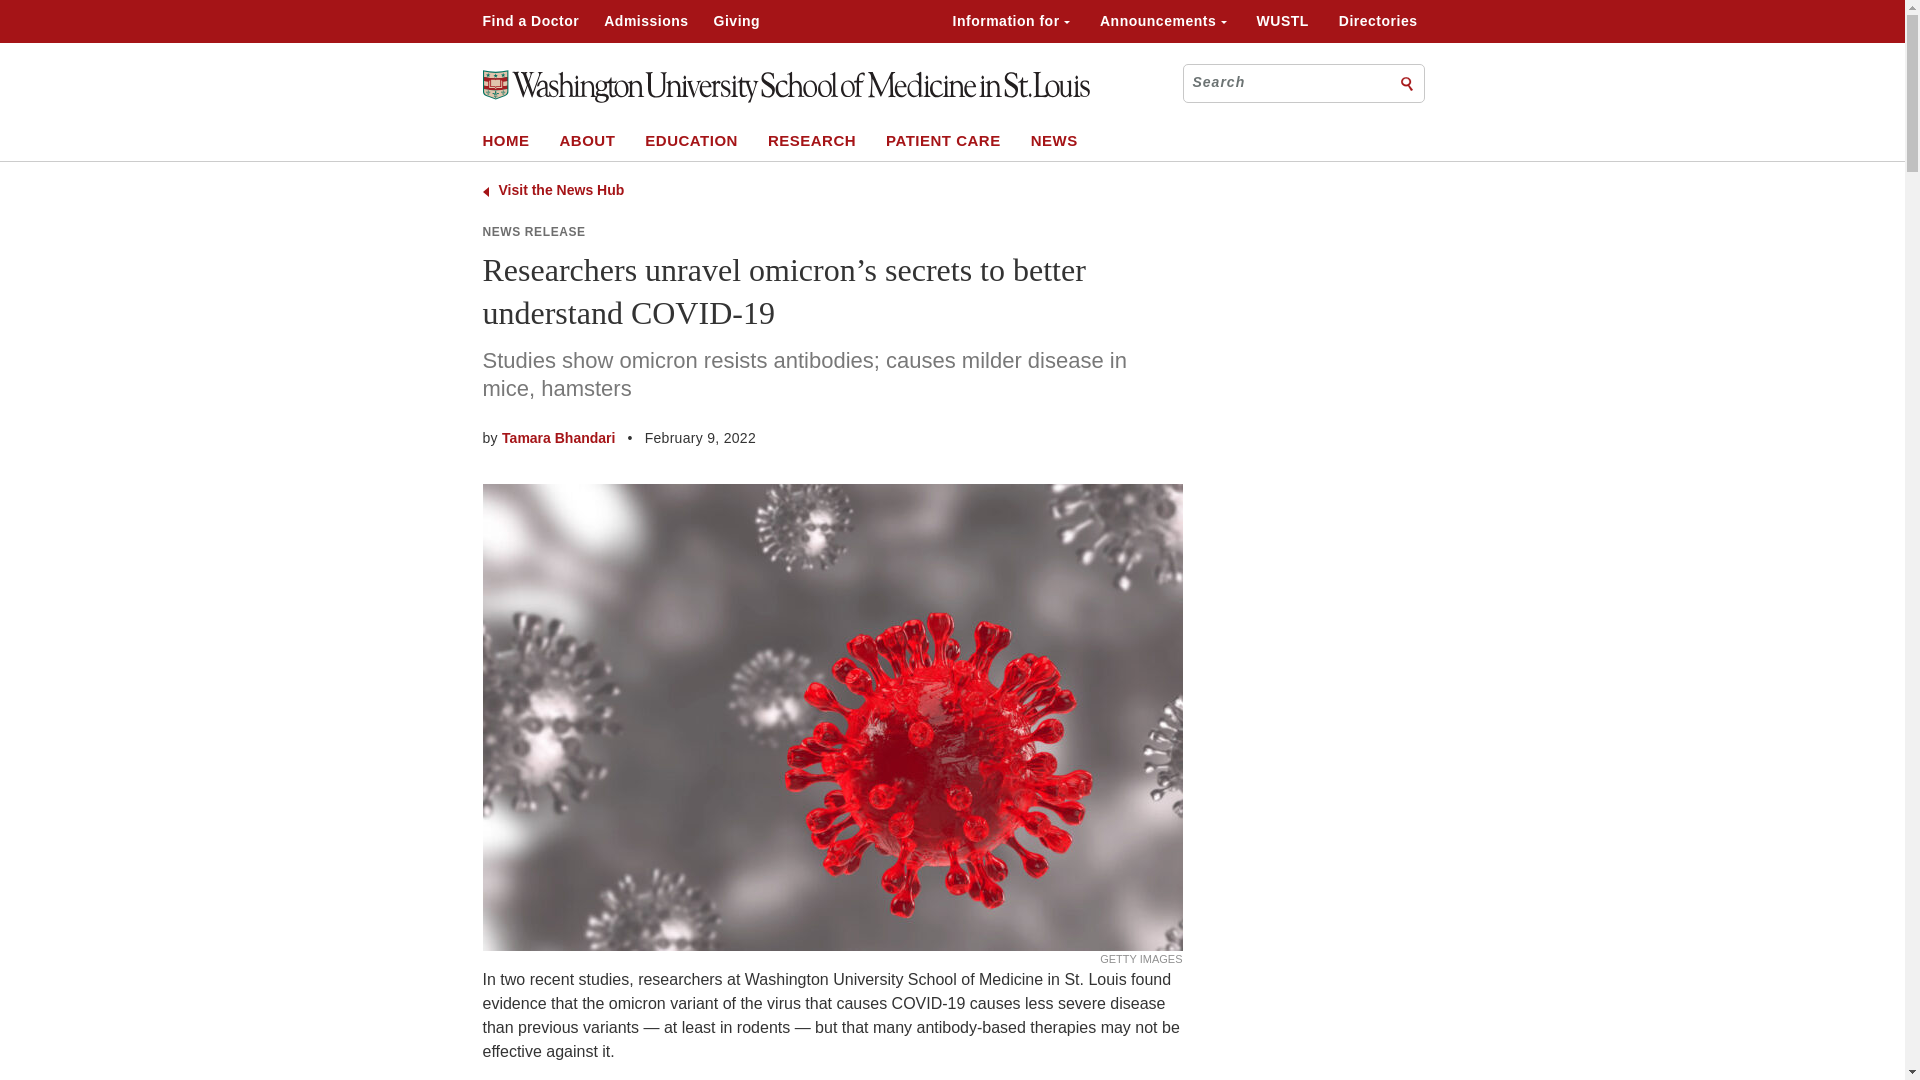 This screenshot has height=1080, width=1920. I want to click on Find a Doctor, so click(530, 20).